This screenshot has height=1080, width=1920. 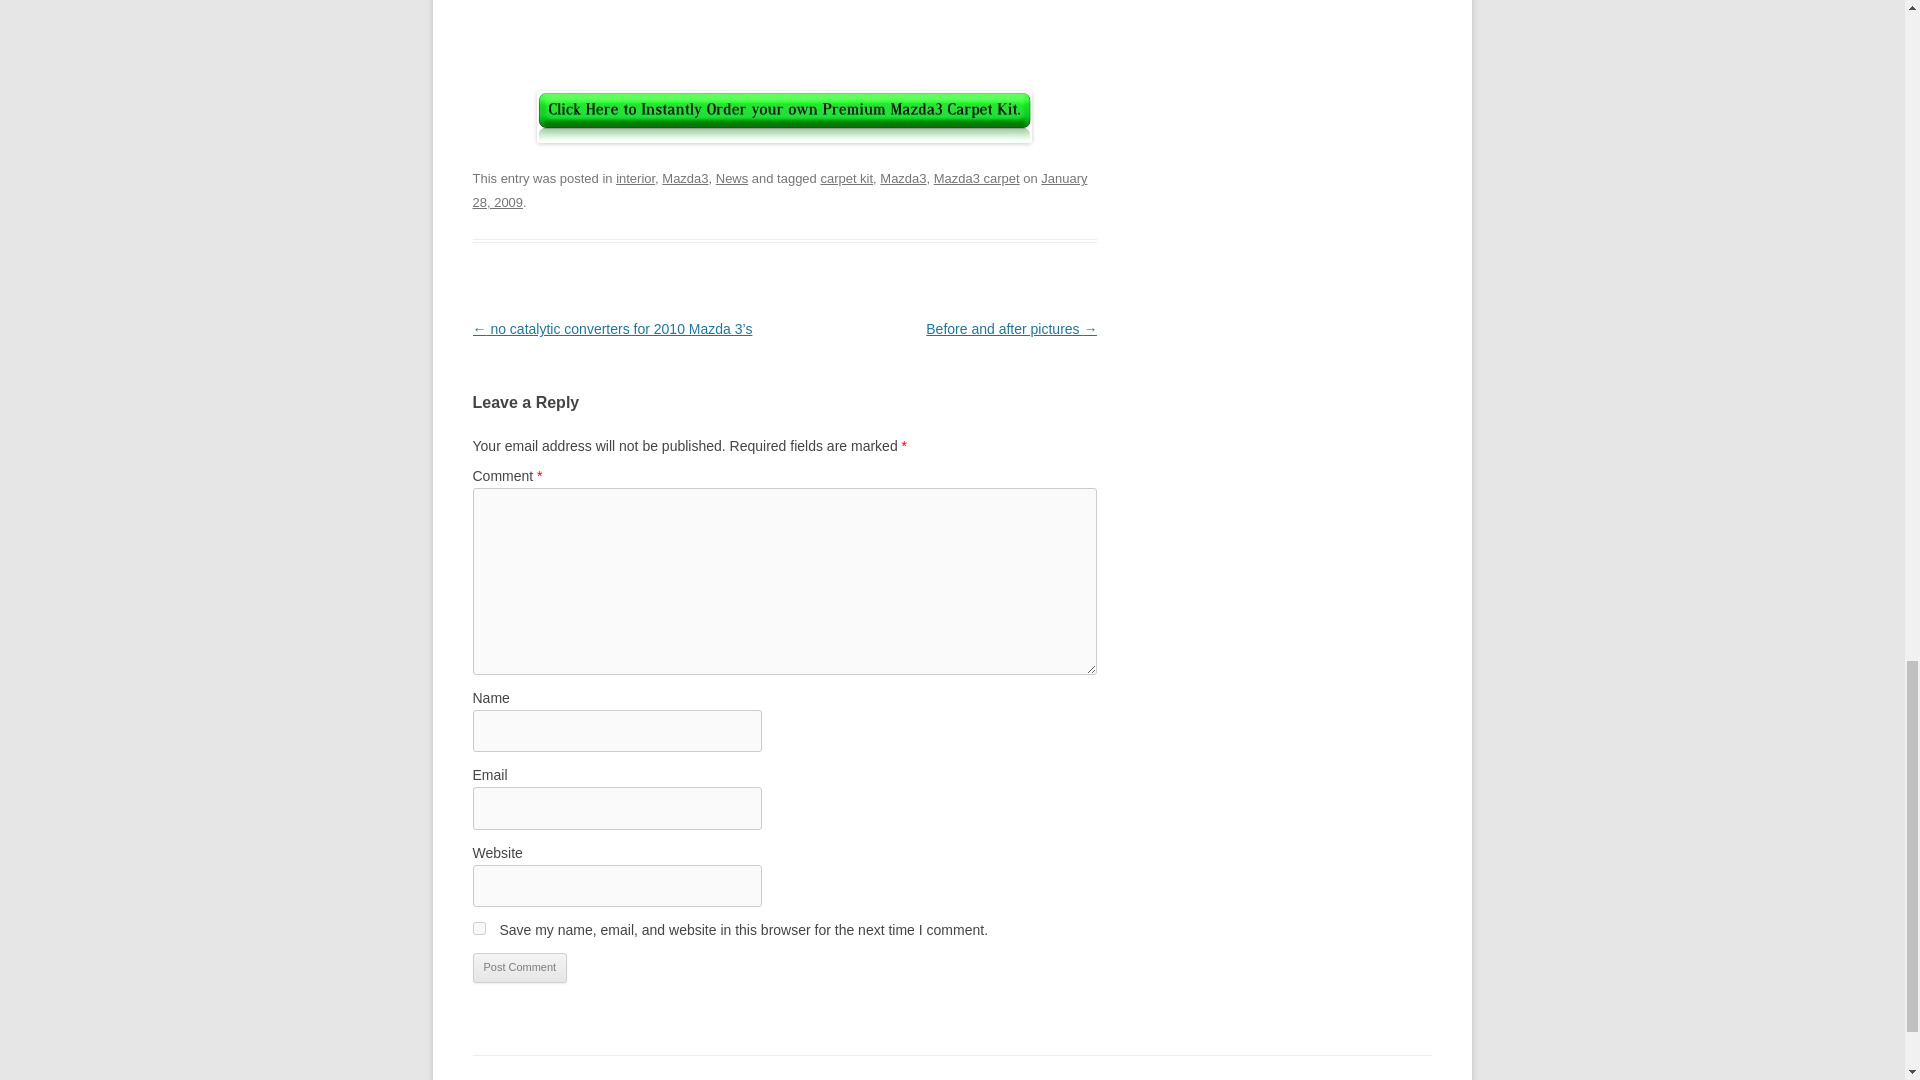 What do you see at coordinates (685, 178) in the screenshot?
I see `Mazda3` at bounding box center [685, 178].